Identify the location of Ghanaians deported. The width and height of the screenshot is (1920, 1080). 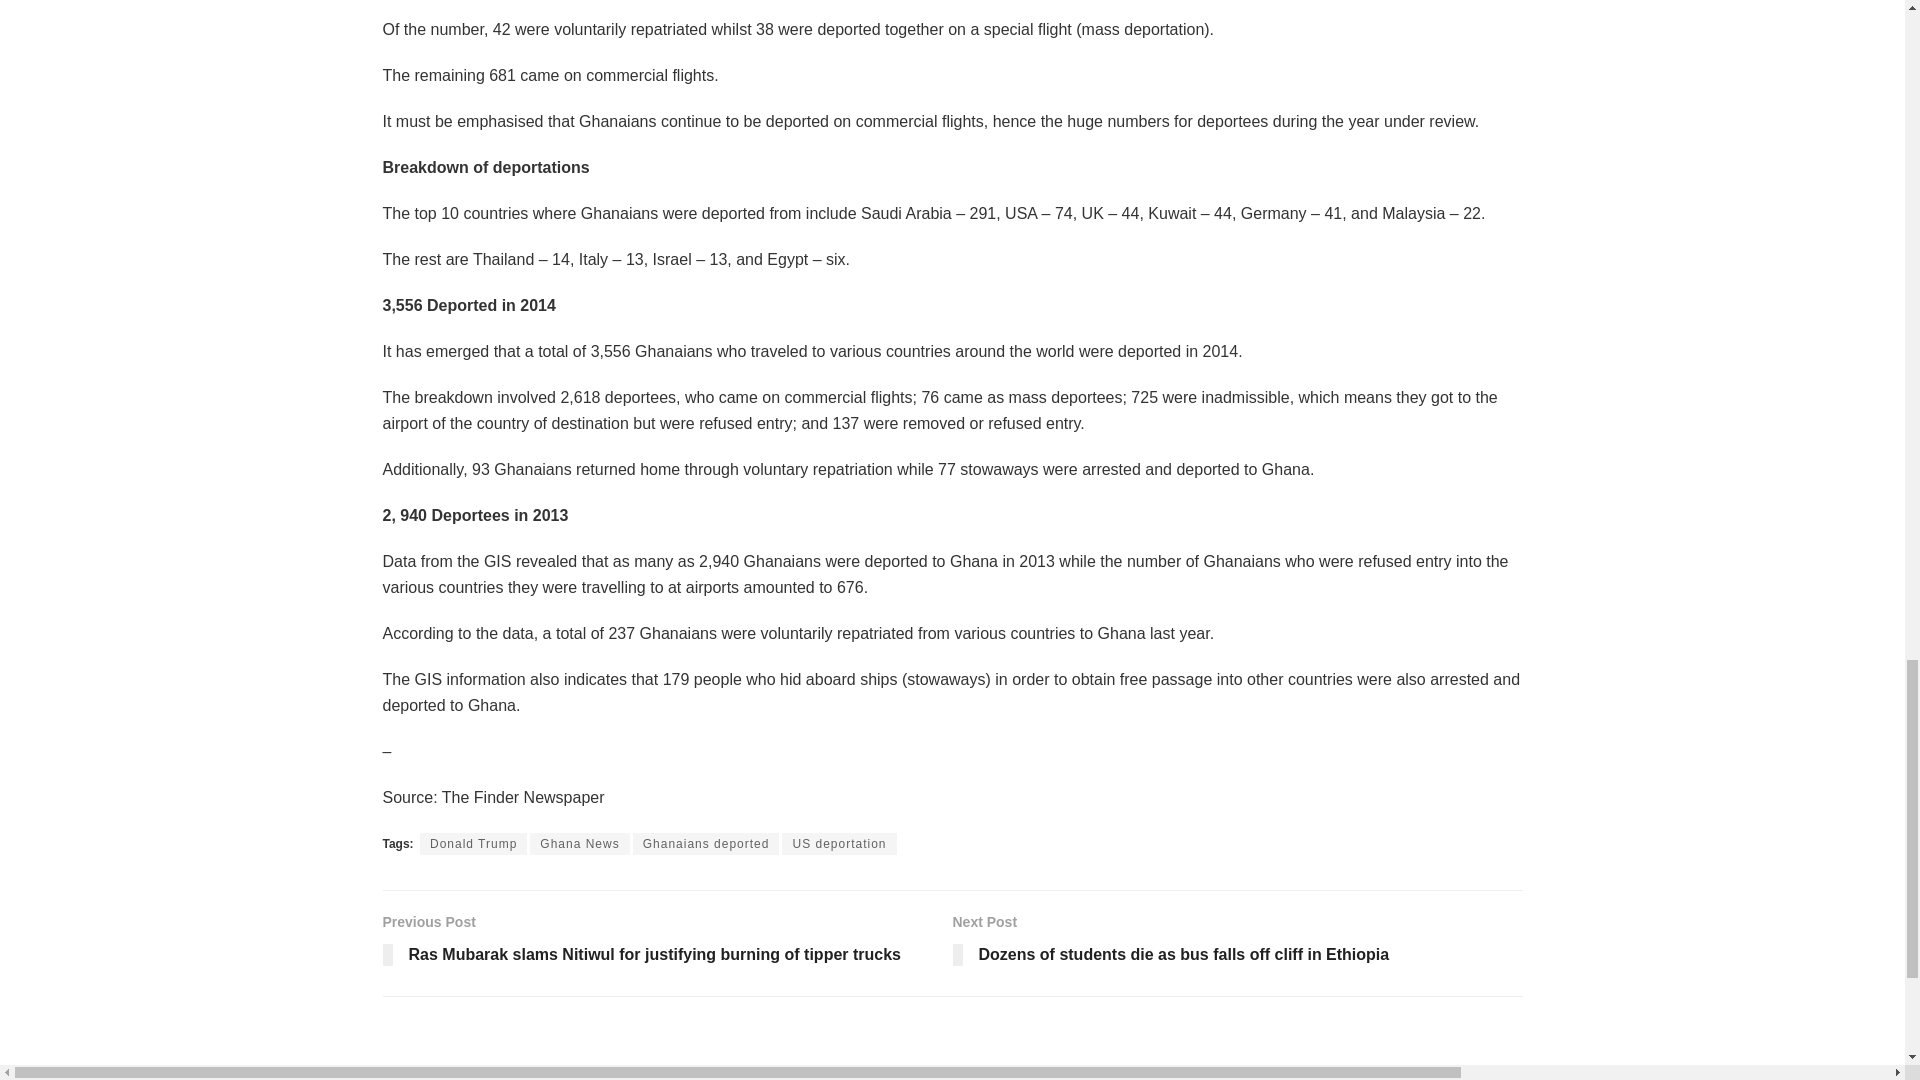
(706, 844).